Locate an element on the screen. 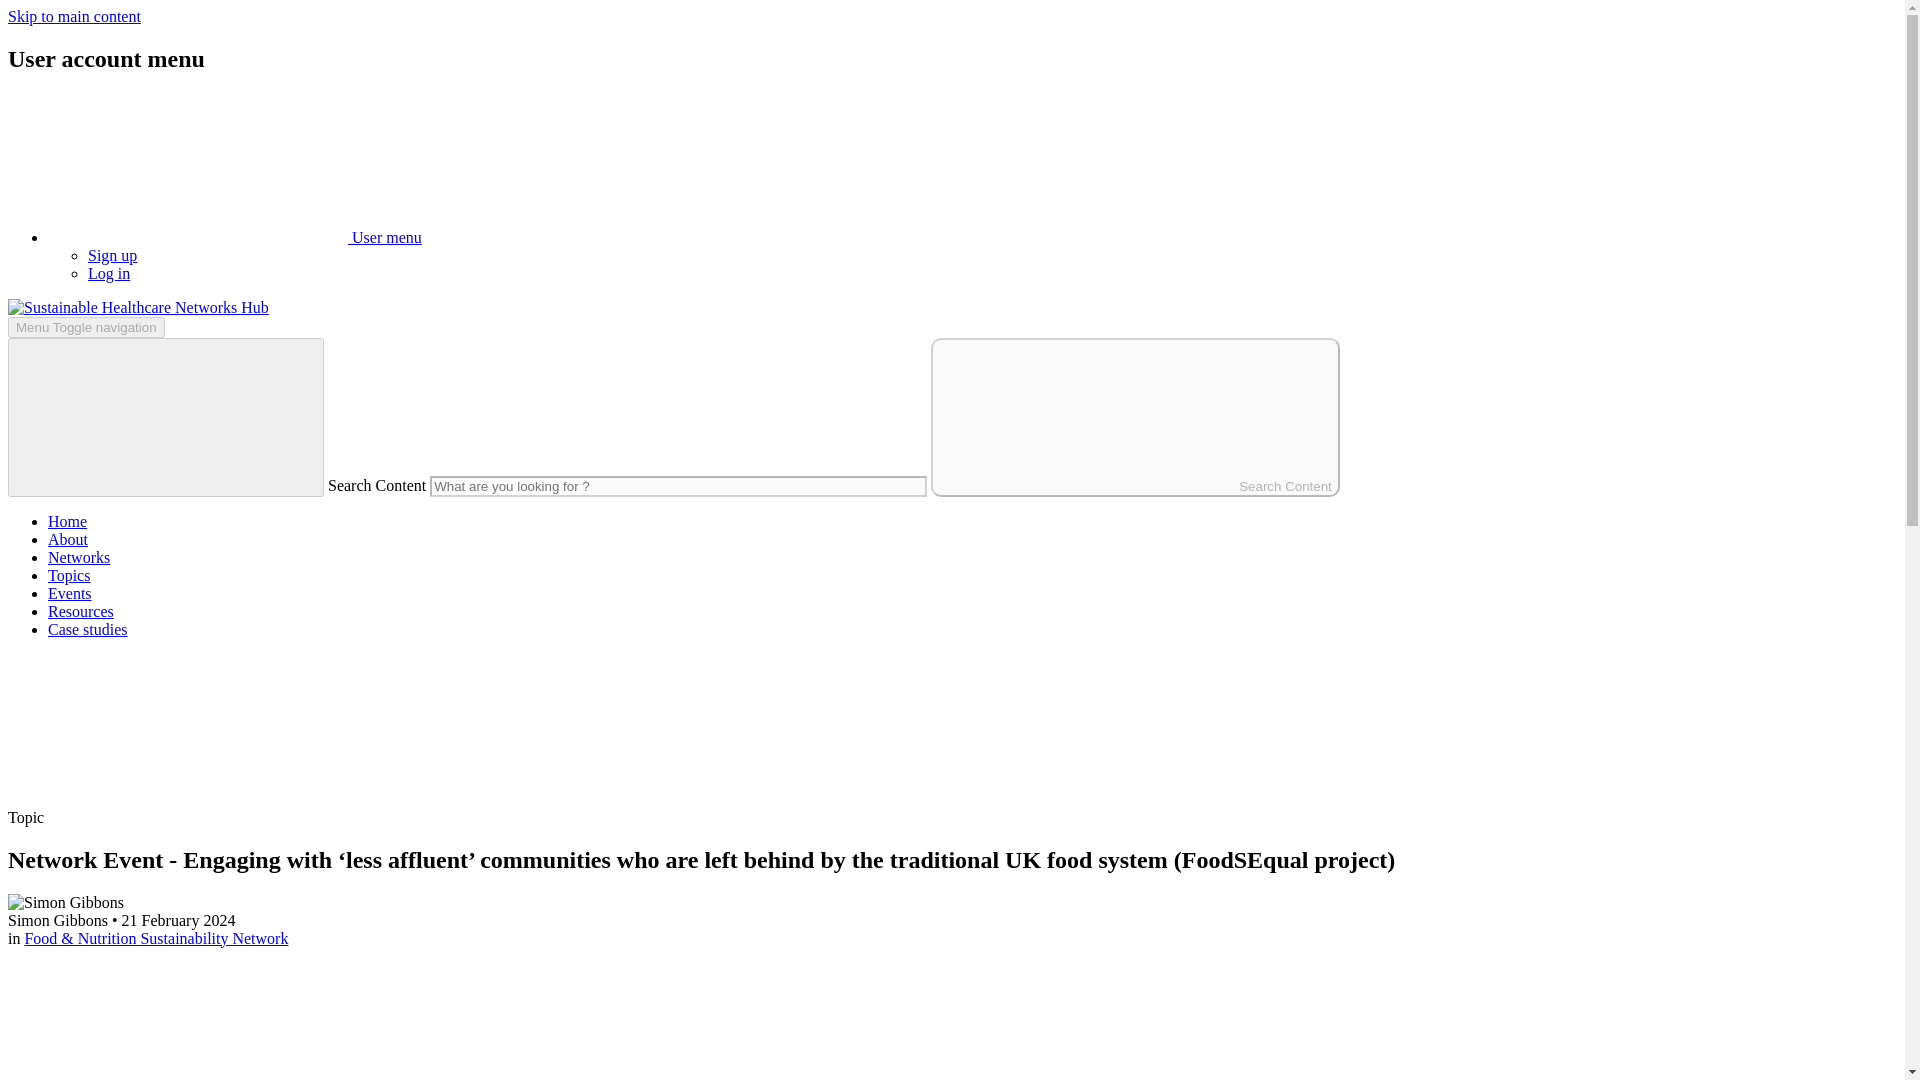 This screenshot has width=1920, height=1080. Resources is located at coordinates (80, 610).